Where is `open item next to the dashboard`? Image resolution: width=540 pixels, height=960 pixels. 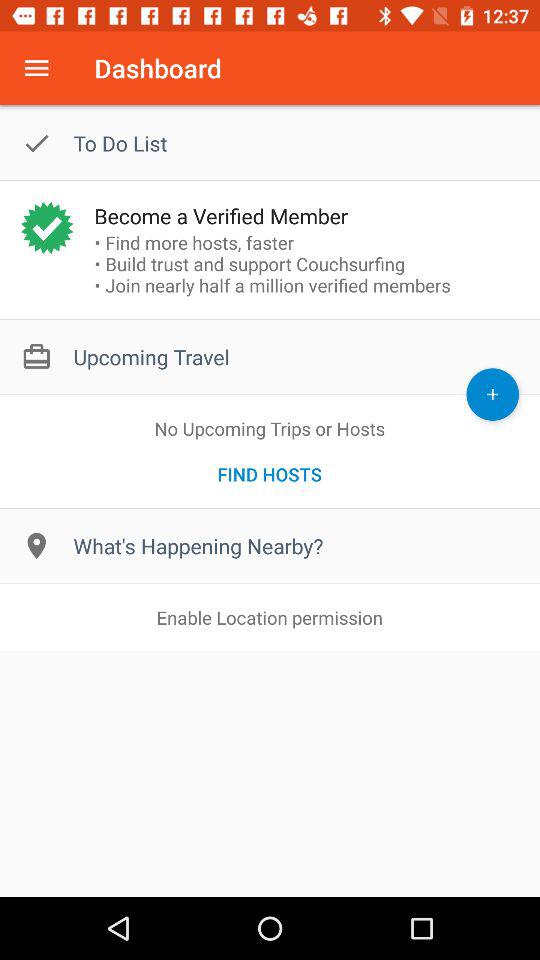 open item next to the dashboard is located at coordinates (36, 68).